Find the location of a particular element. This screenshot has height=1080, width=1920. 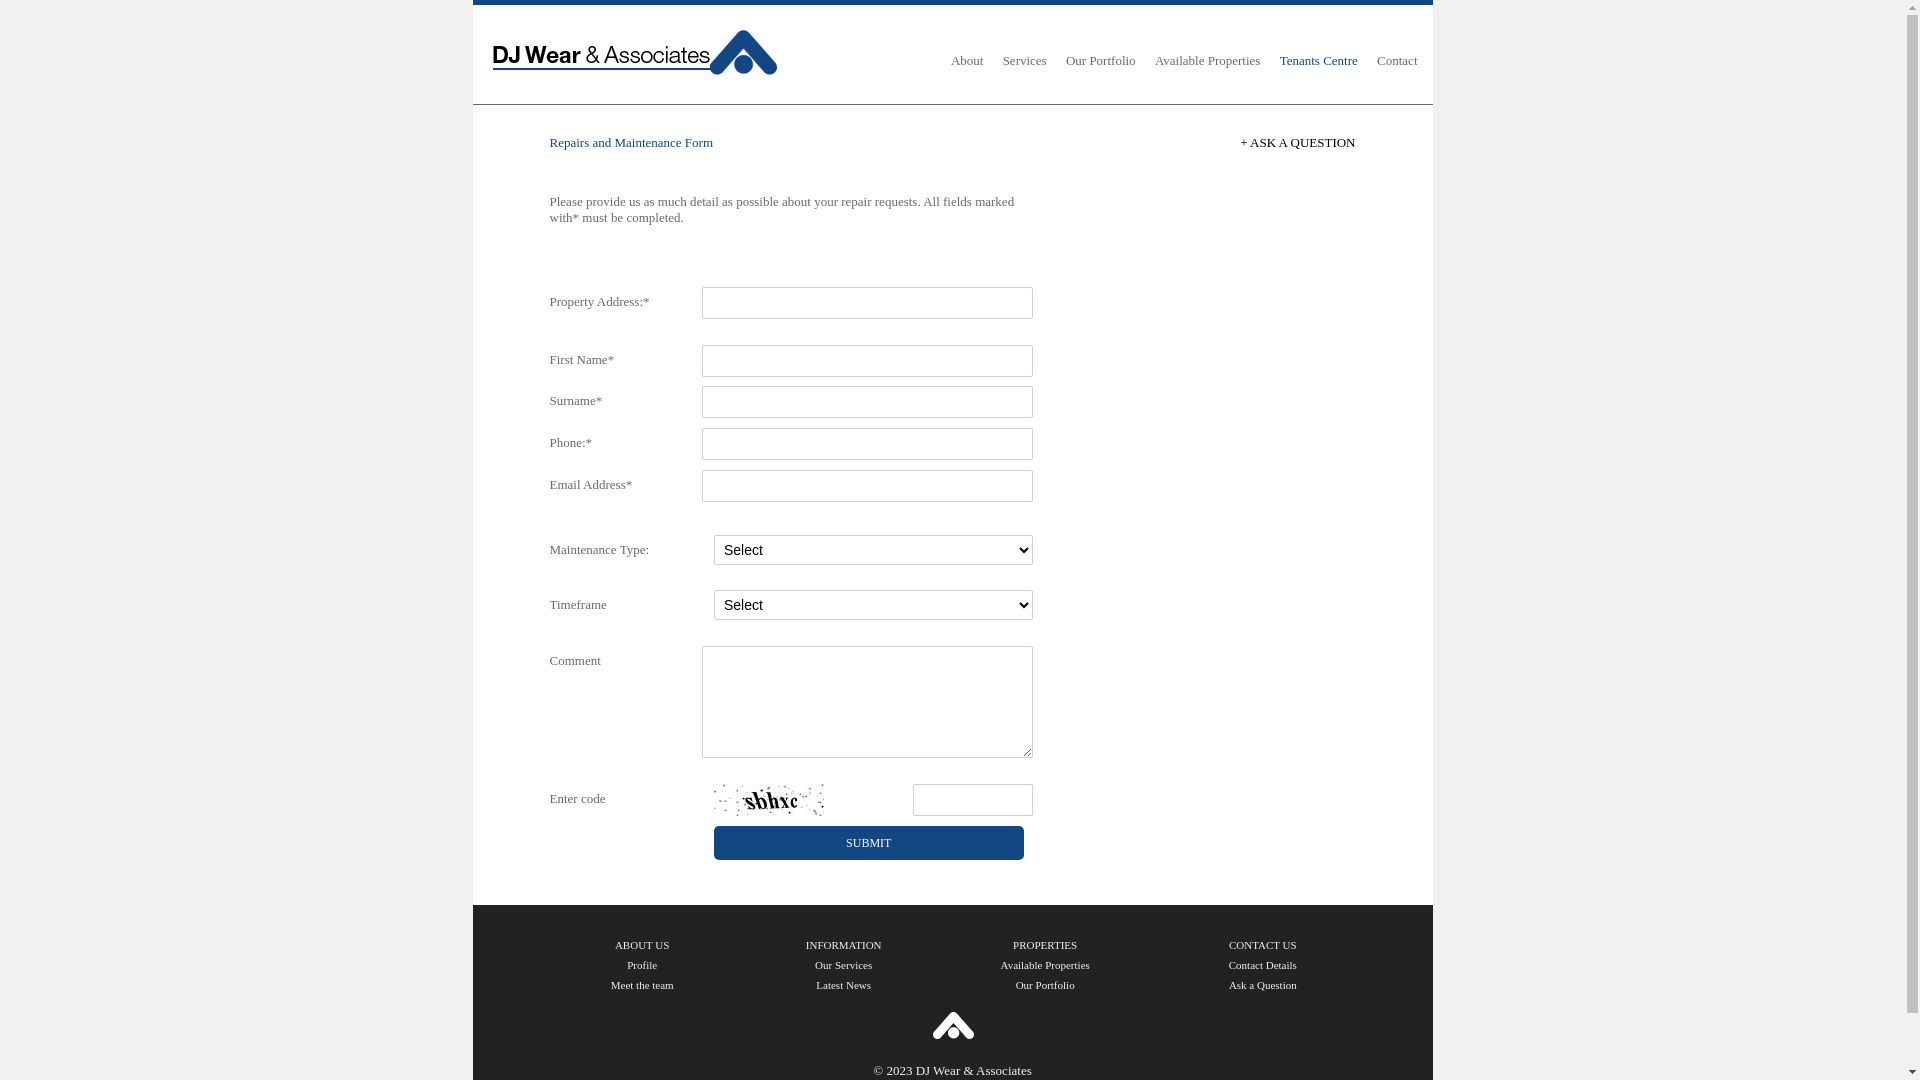

Latest News is located at coordinates (844, 985).